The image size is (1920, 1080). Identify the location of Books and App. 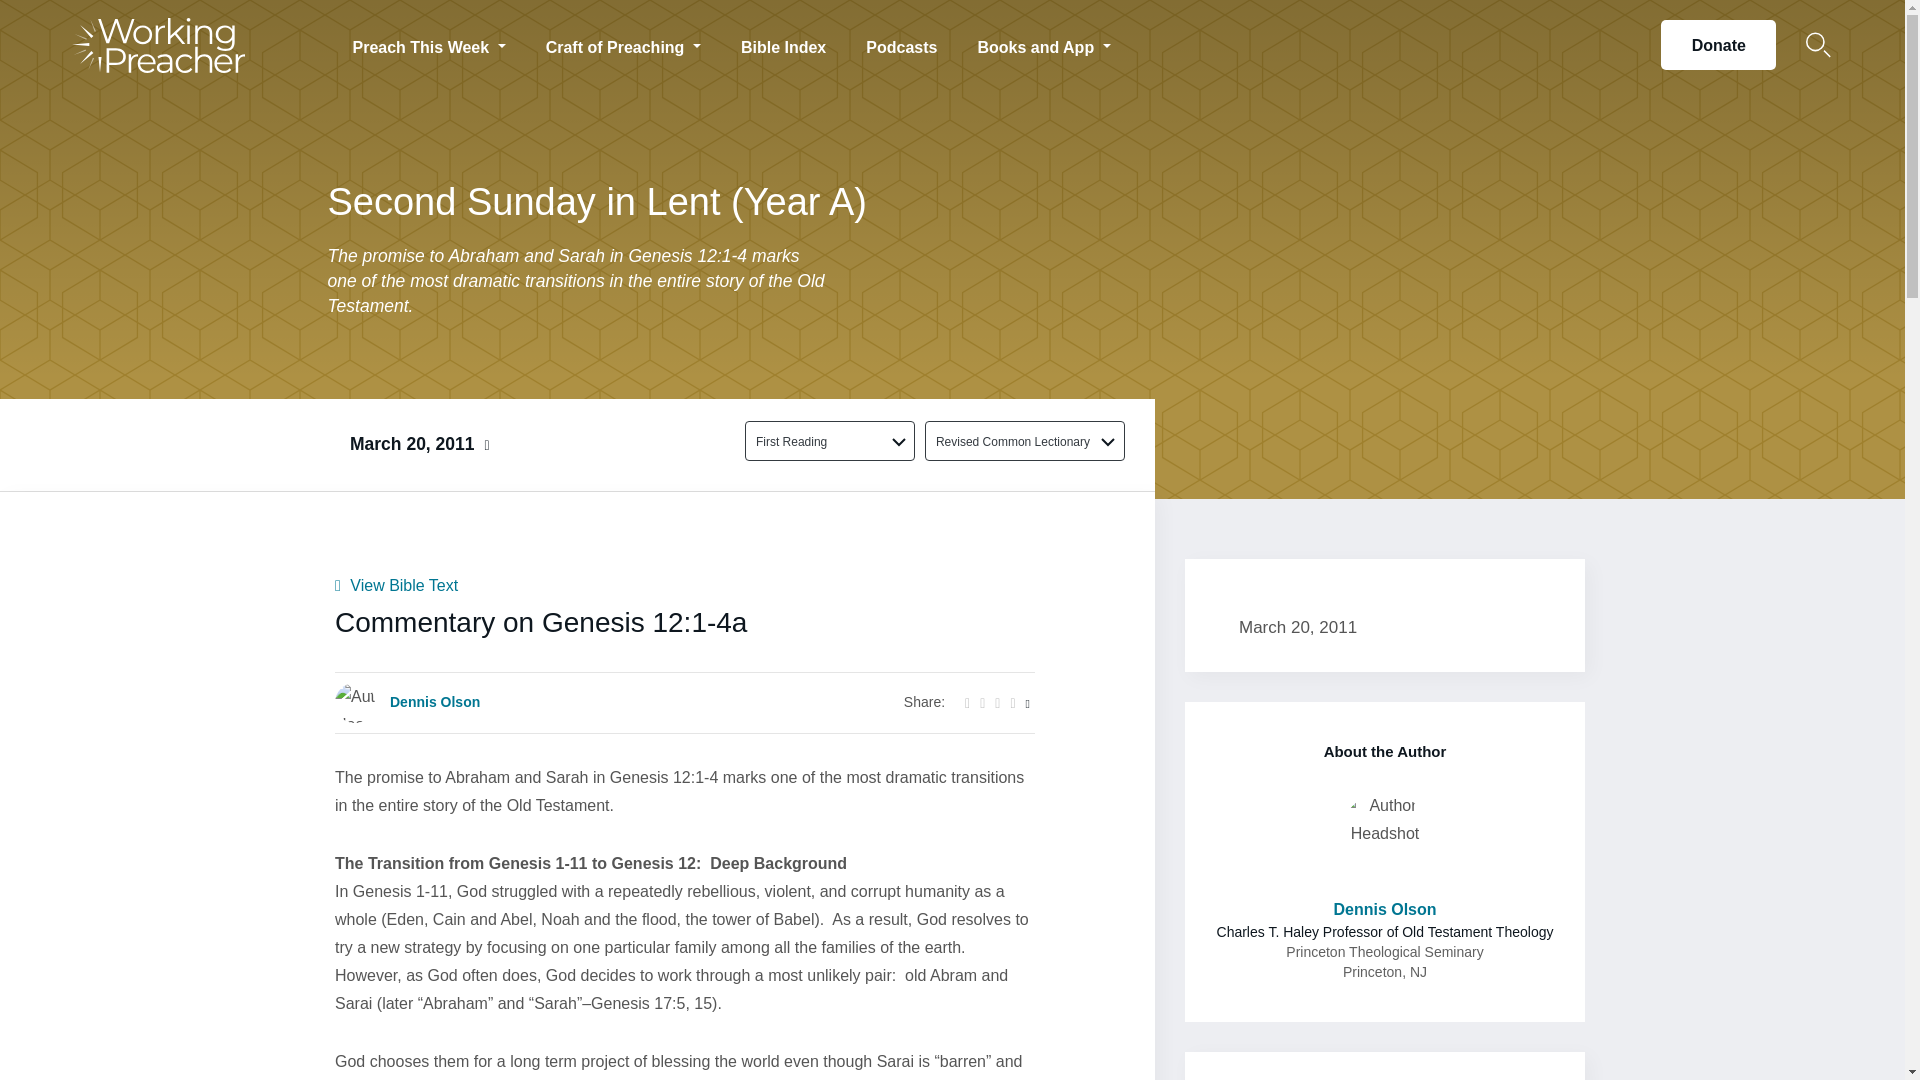
(1043, 44).